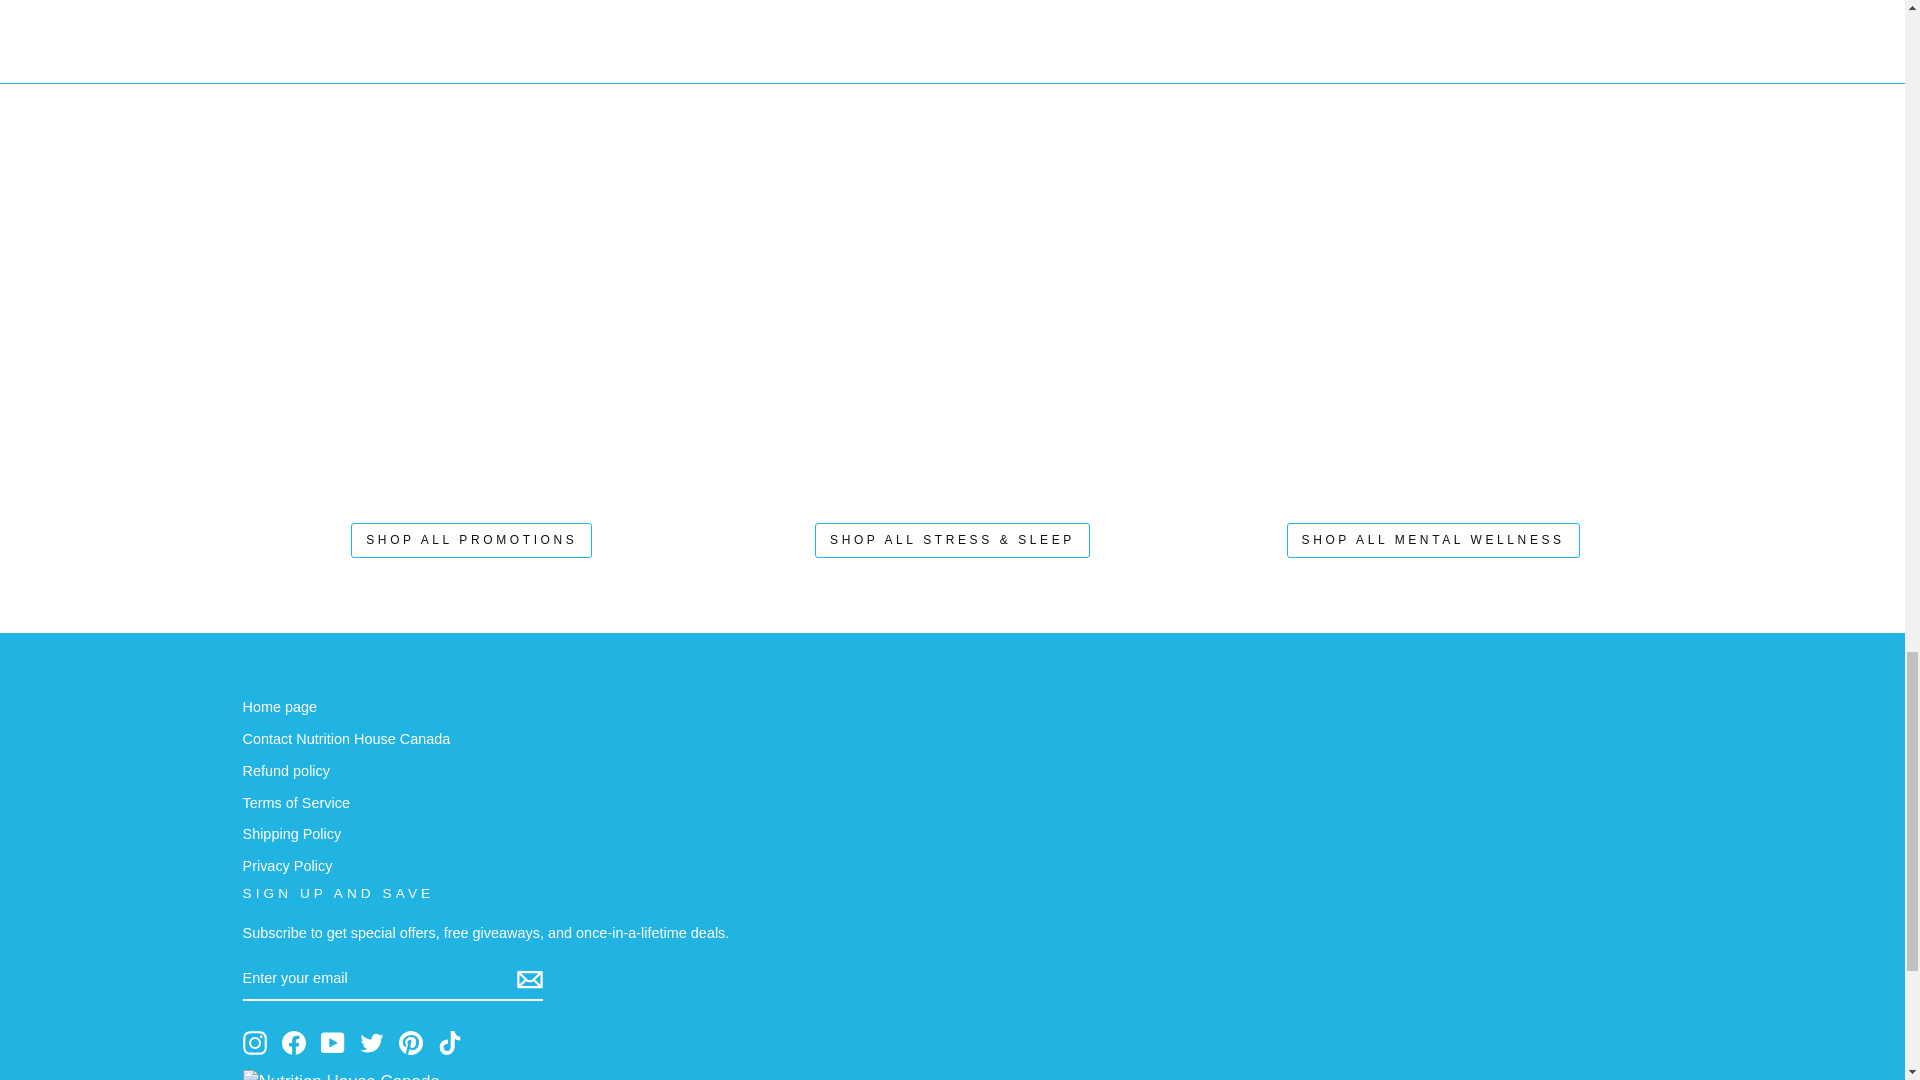  Describe the element at coordinates (254, 1042) in the screenshot. I see `Nutrition House Canada on Instagram` at that location.